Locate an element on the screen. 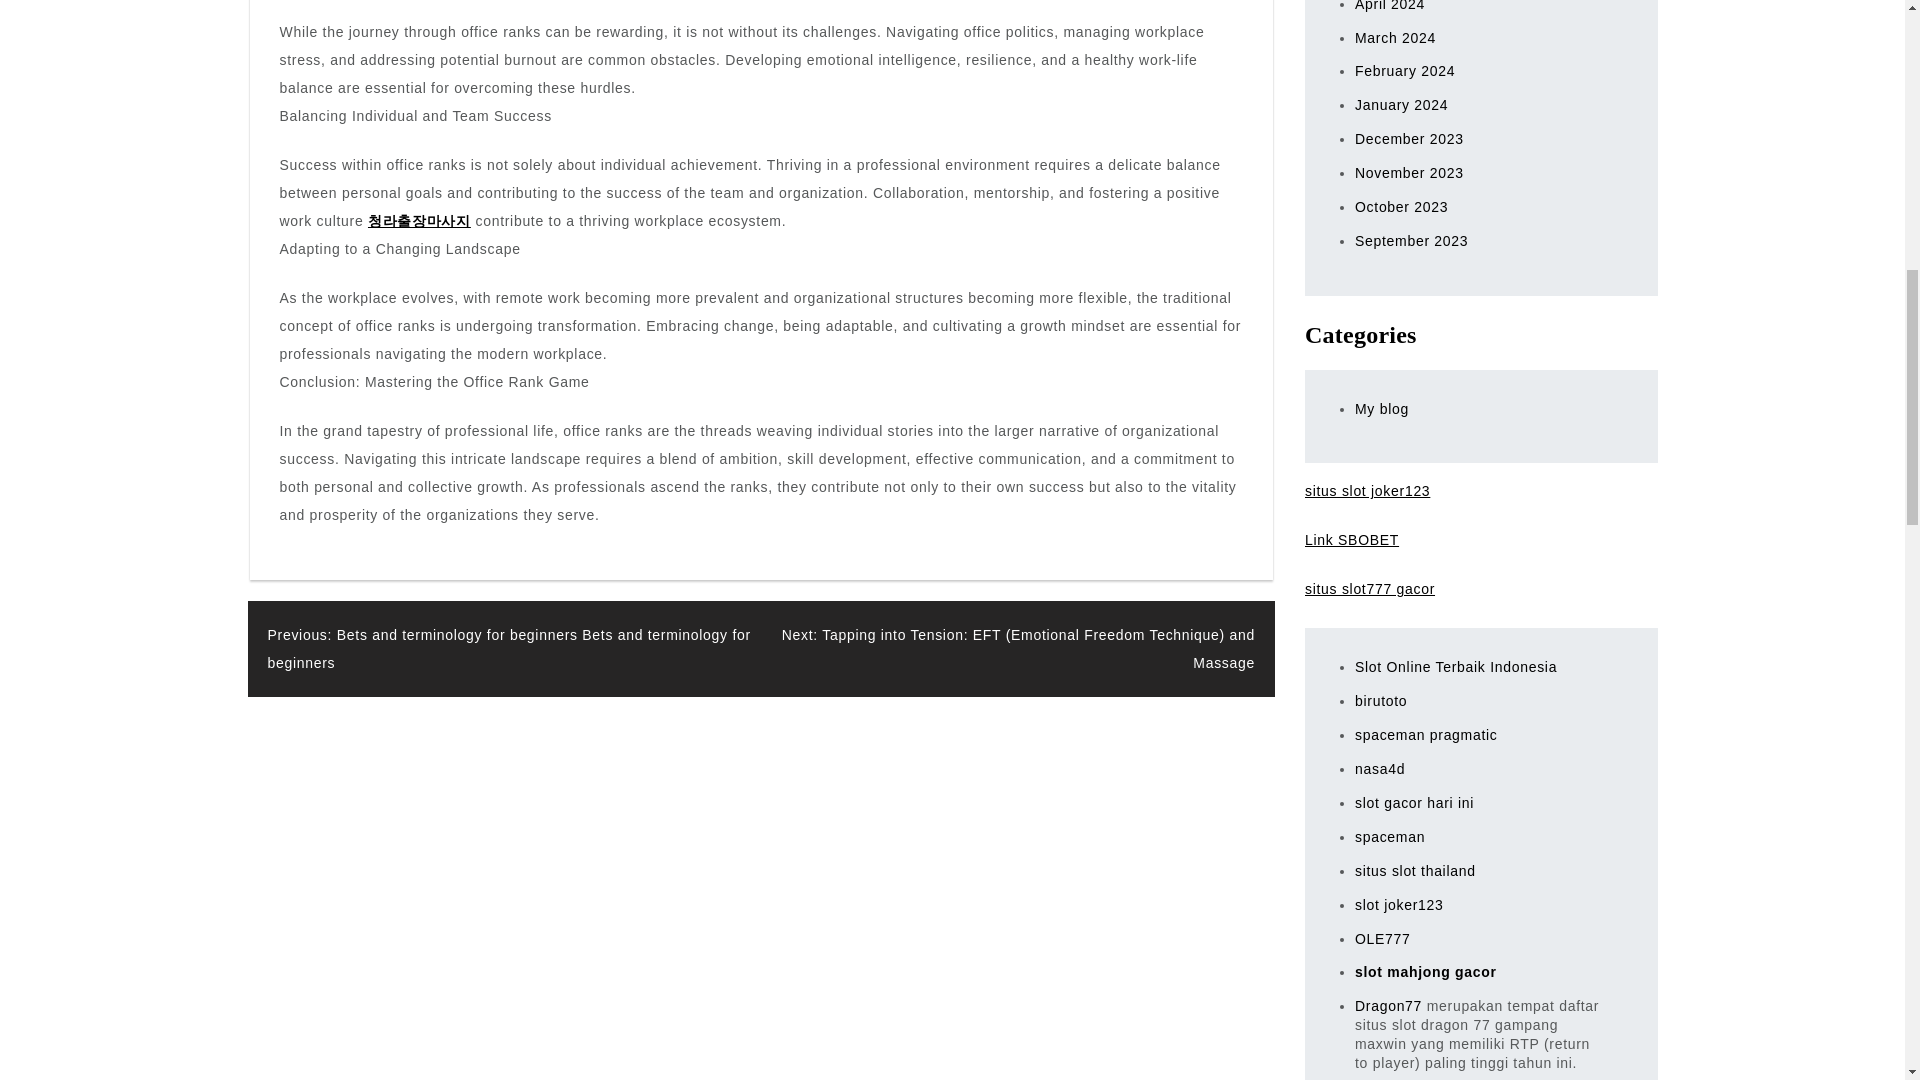 Image resolution: width=1920 pixels, height=1080 pixels. December 2023 is located at coordinates (1409, 138).